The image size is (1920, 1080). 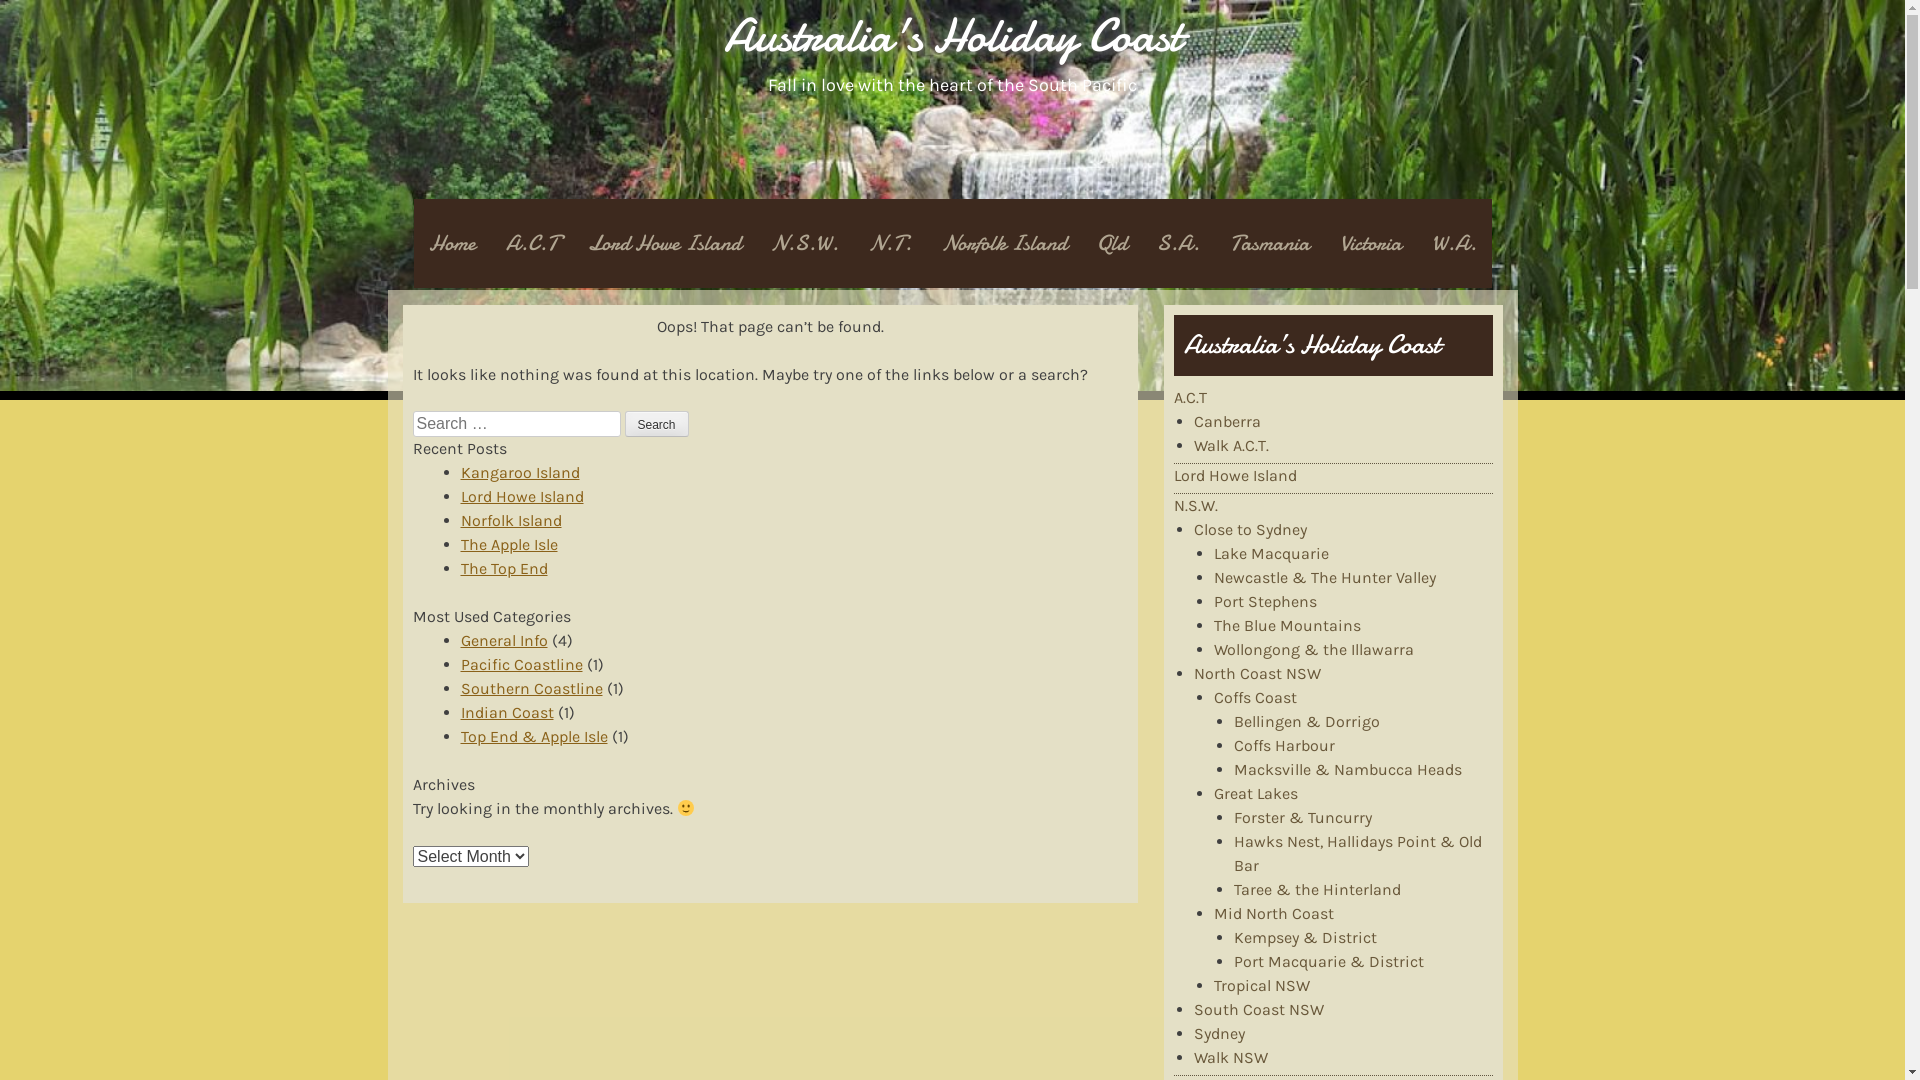 I want to click on Kangaroo Island, so click(x=520, y=472).